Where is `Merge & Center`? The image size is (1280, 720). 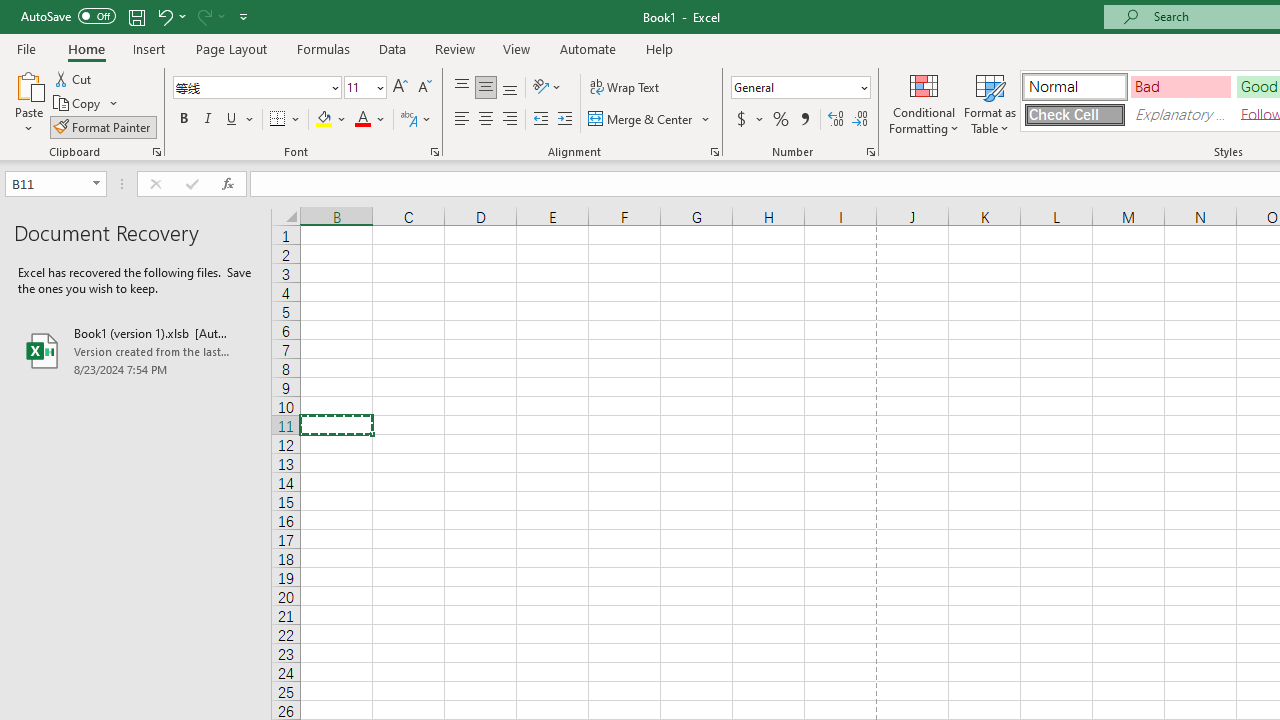
Merge & Center is located at coordinates (650, 120).